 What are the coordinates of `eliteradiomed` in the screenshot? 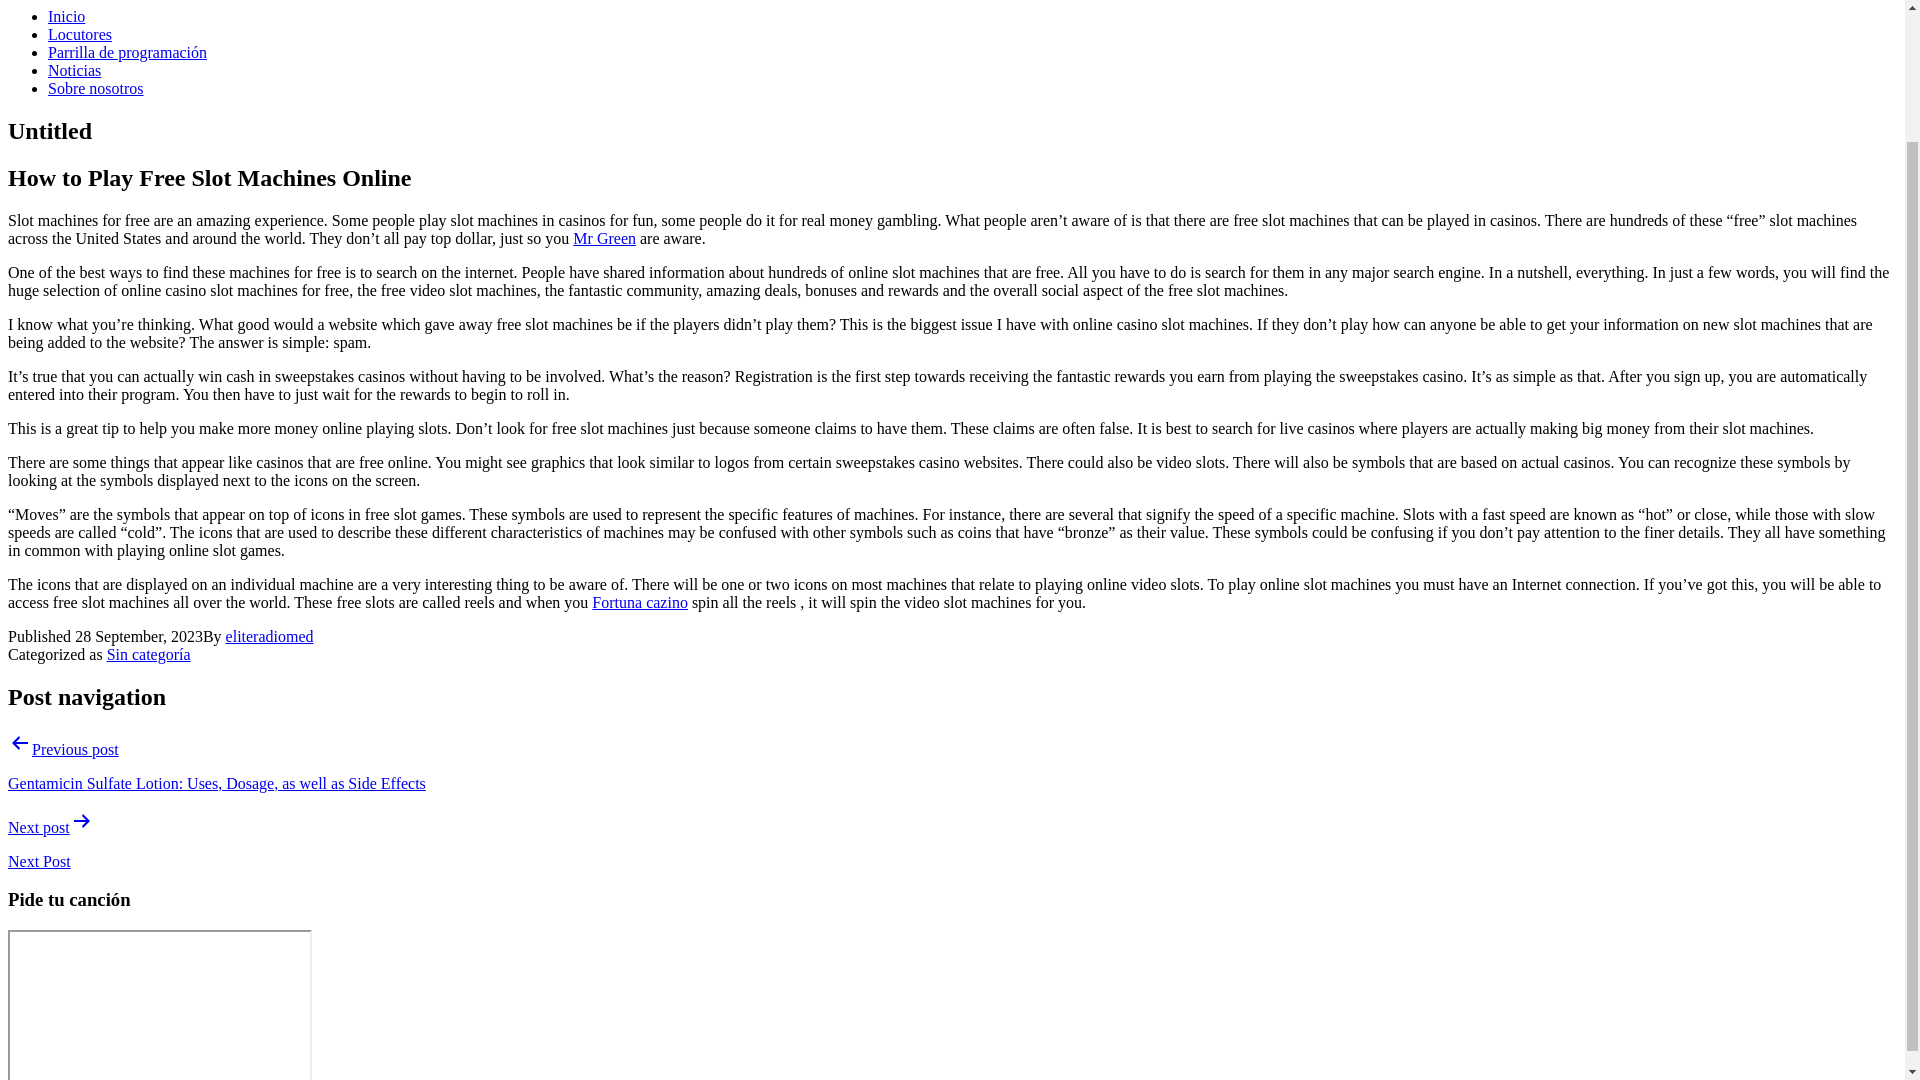 It's located at (270, 636).